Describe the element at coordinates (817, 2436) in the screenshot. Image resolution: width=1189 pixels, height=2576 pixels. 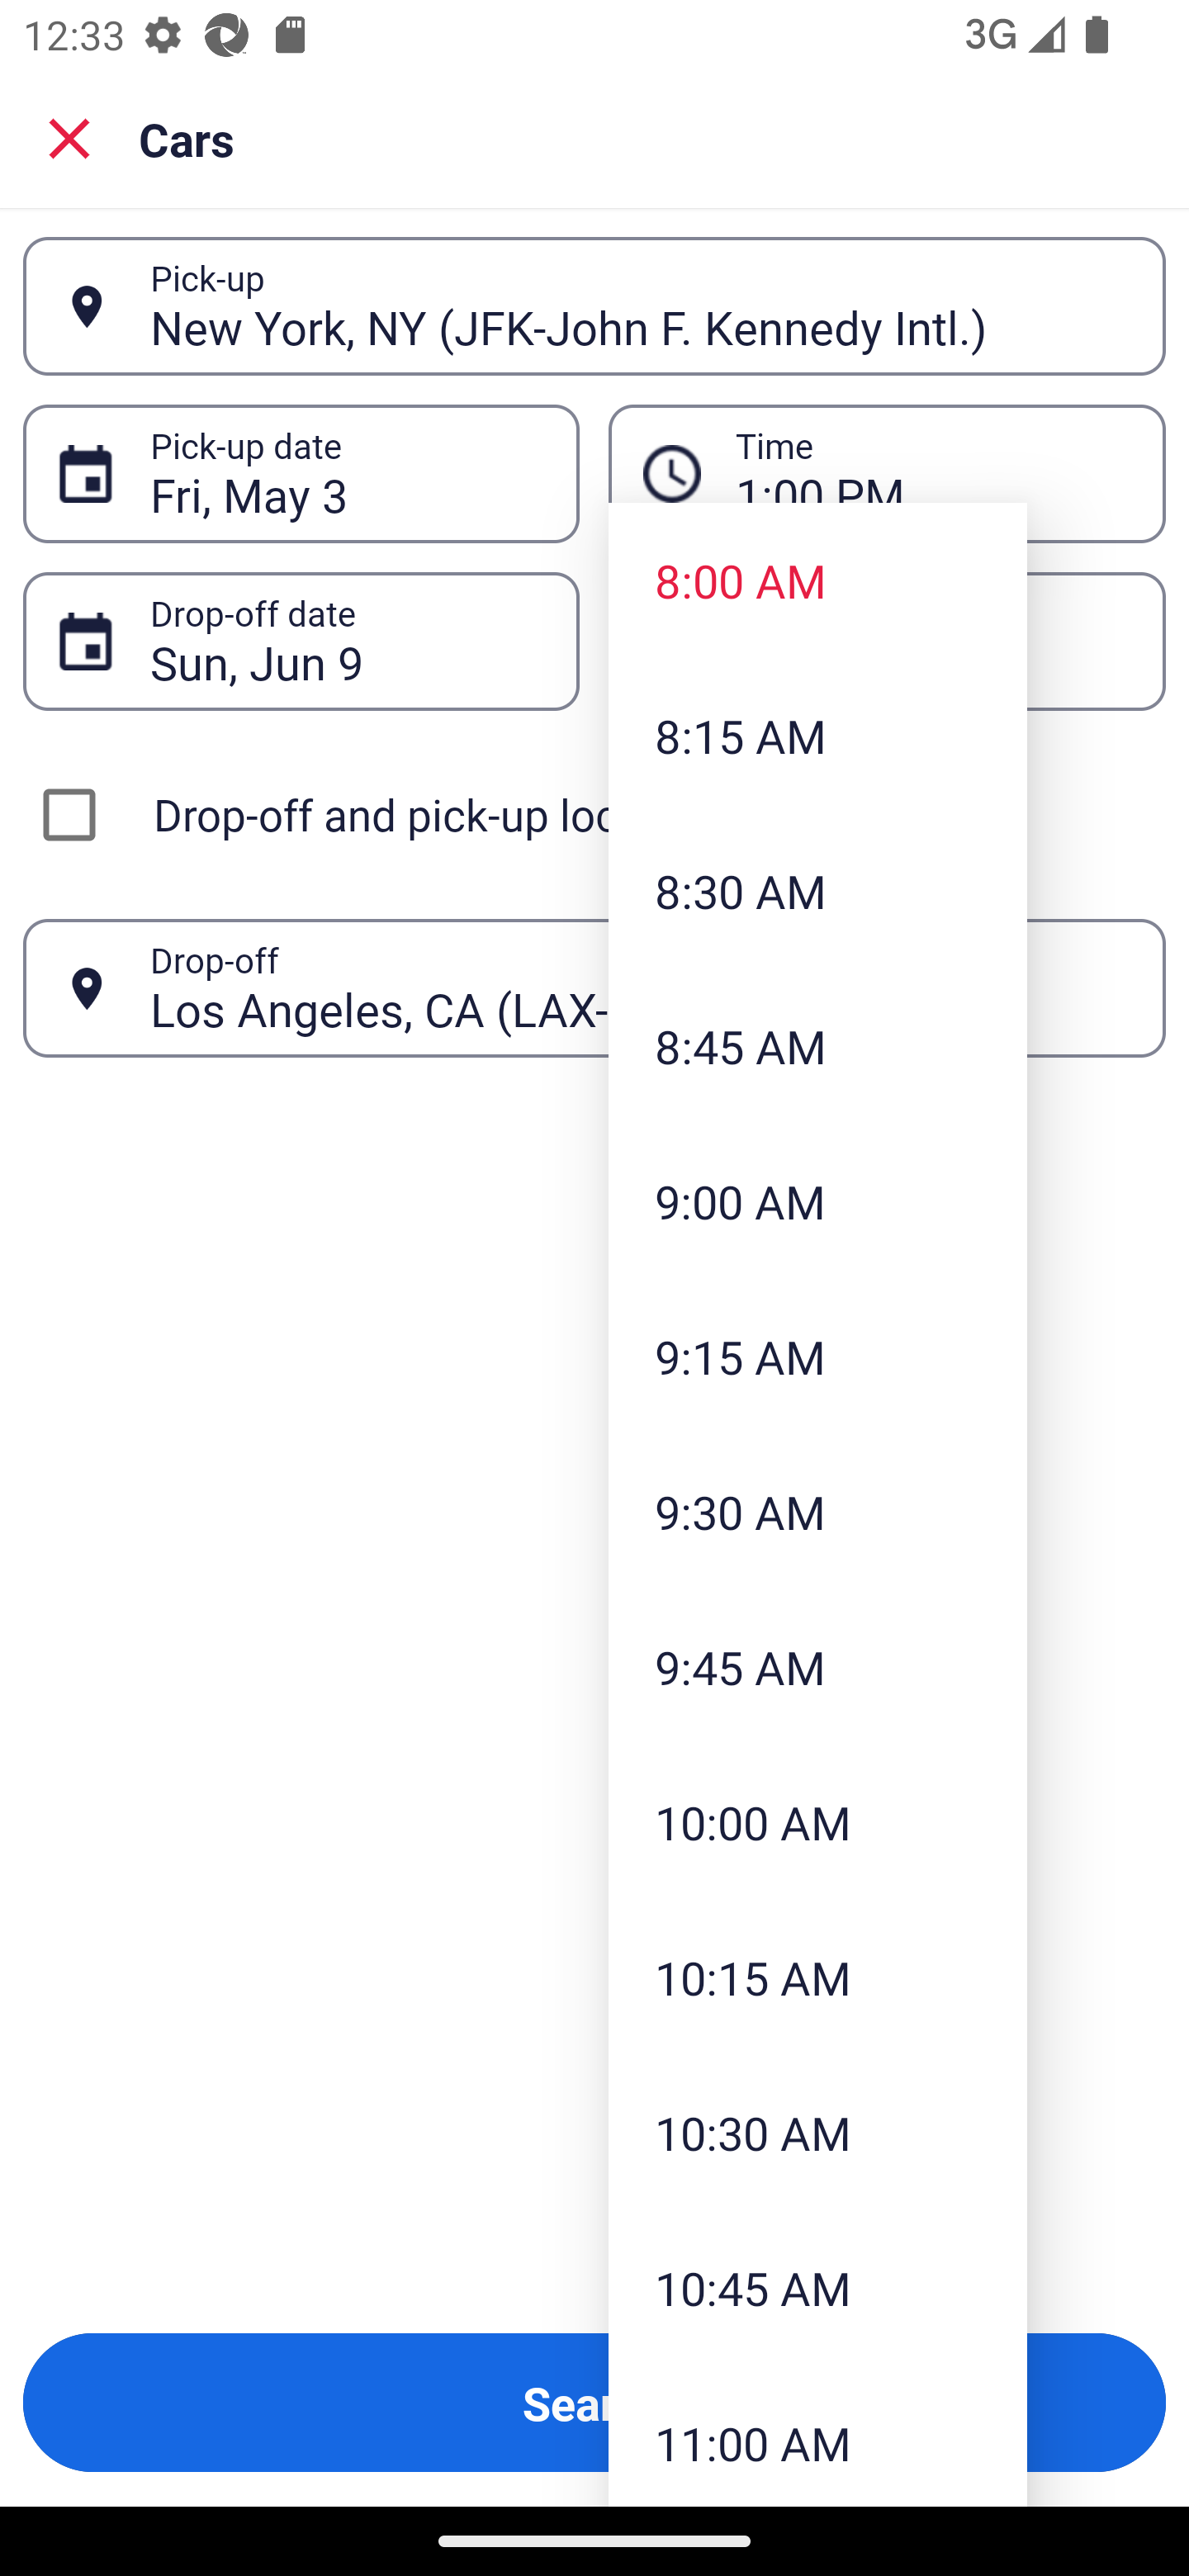
I see `11:00 AM` at that location.